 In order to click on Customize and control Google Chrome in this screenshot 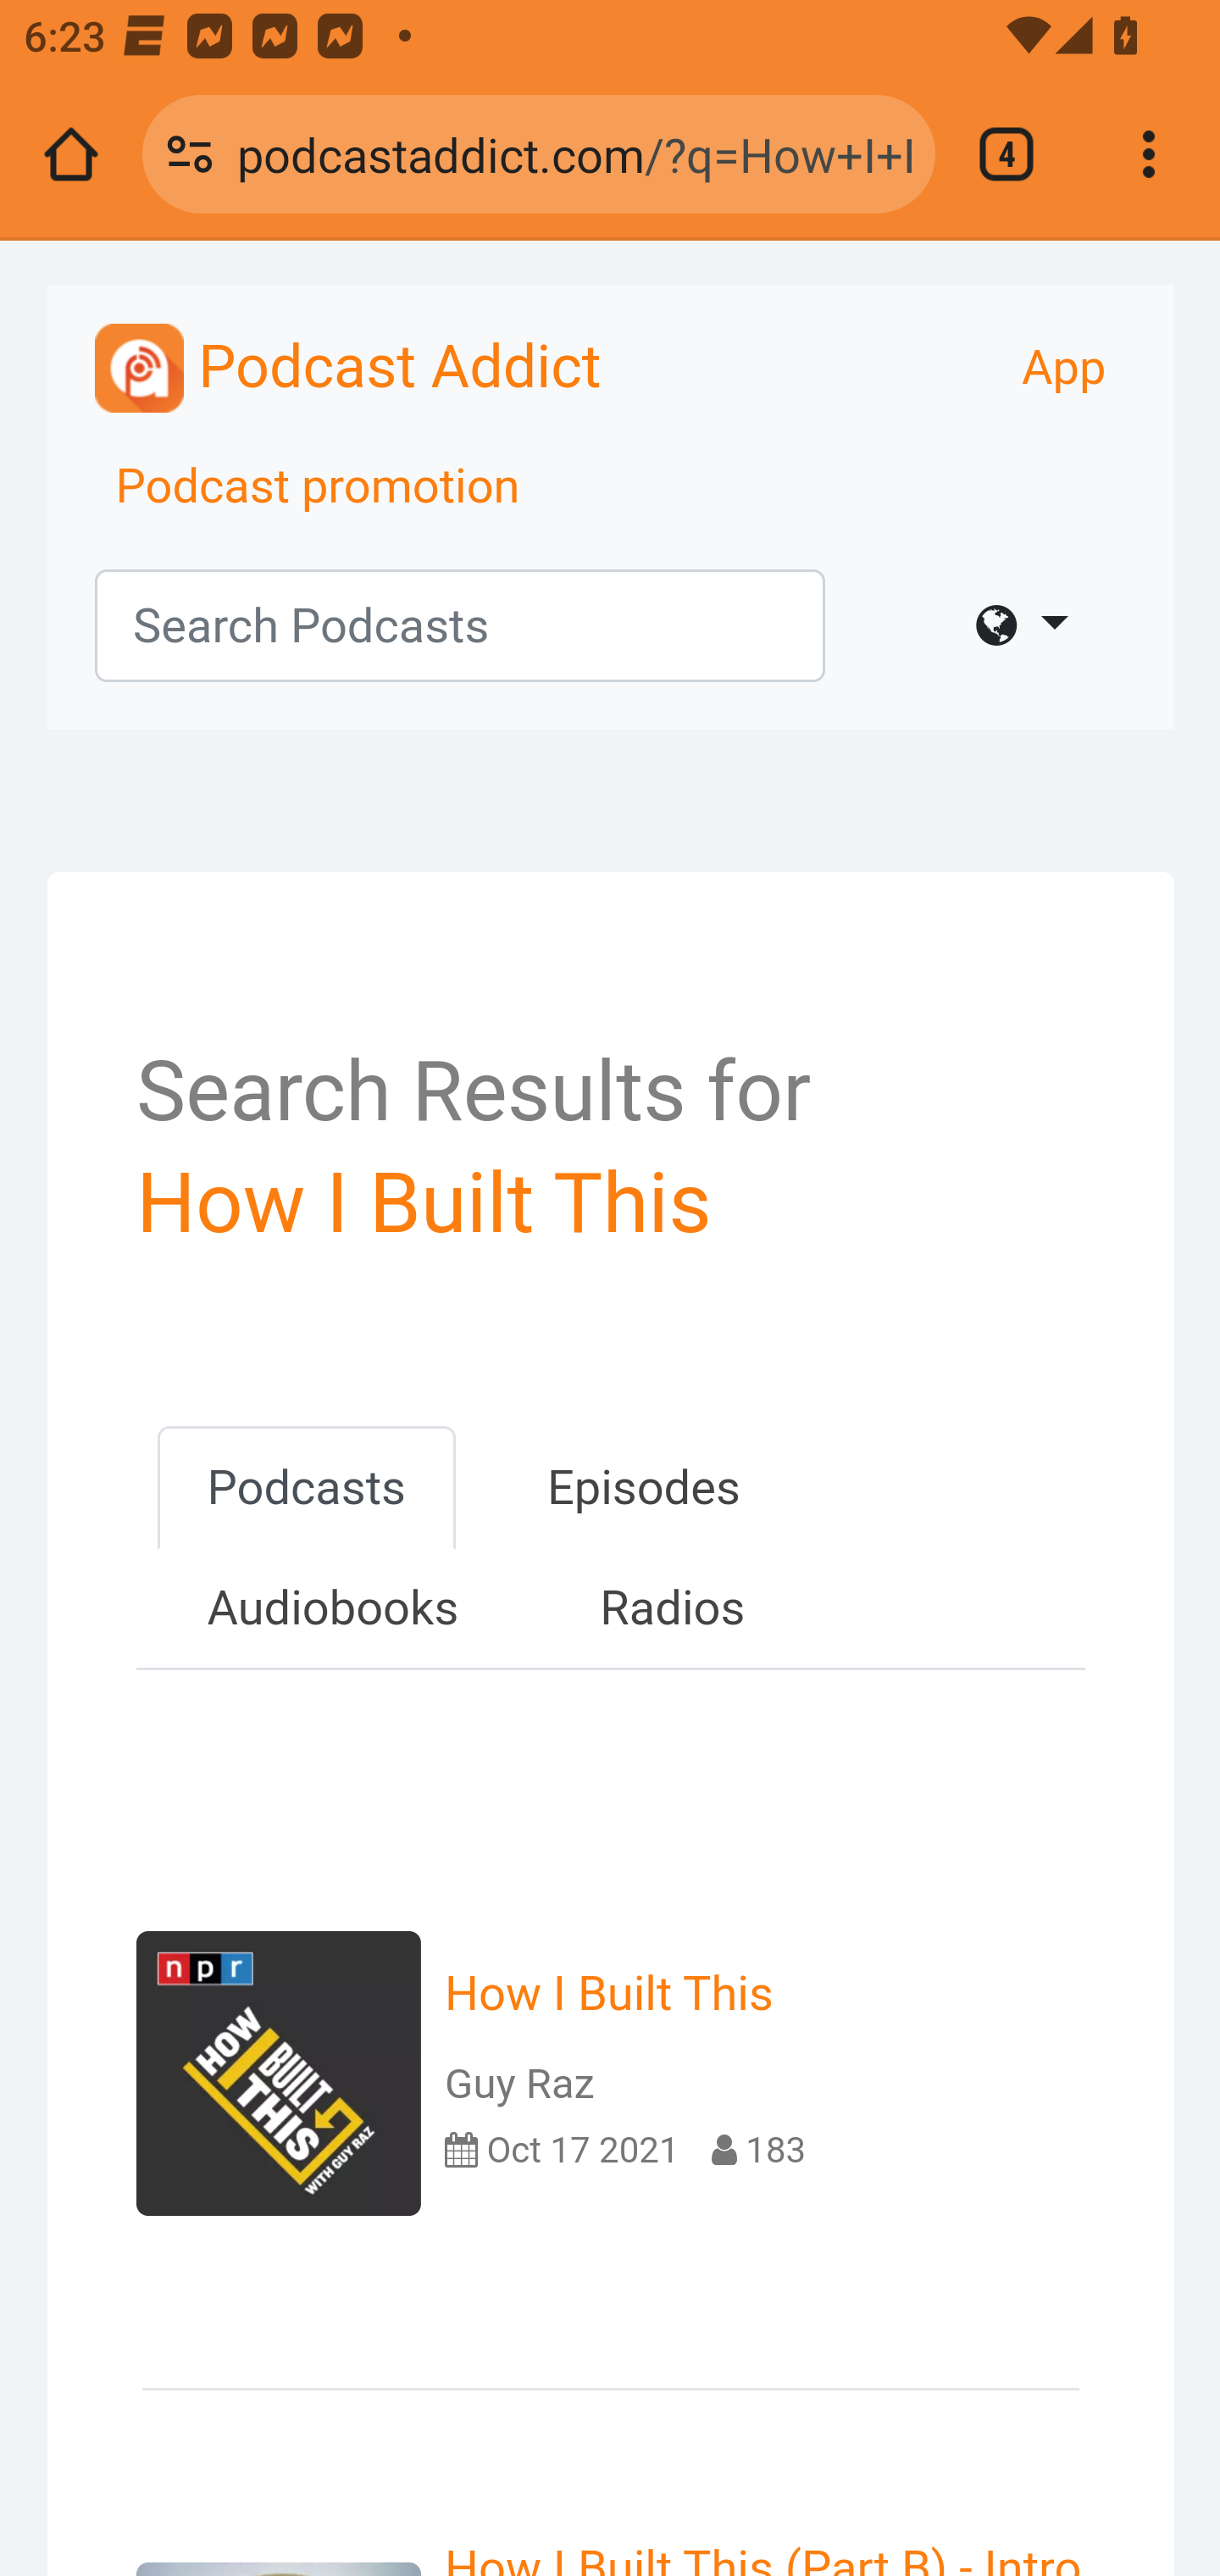, I will do `click(1149, 154)`.